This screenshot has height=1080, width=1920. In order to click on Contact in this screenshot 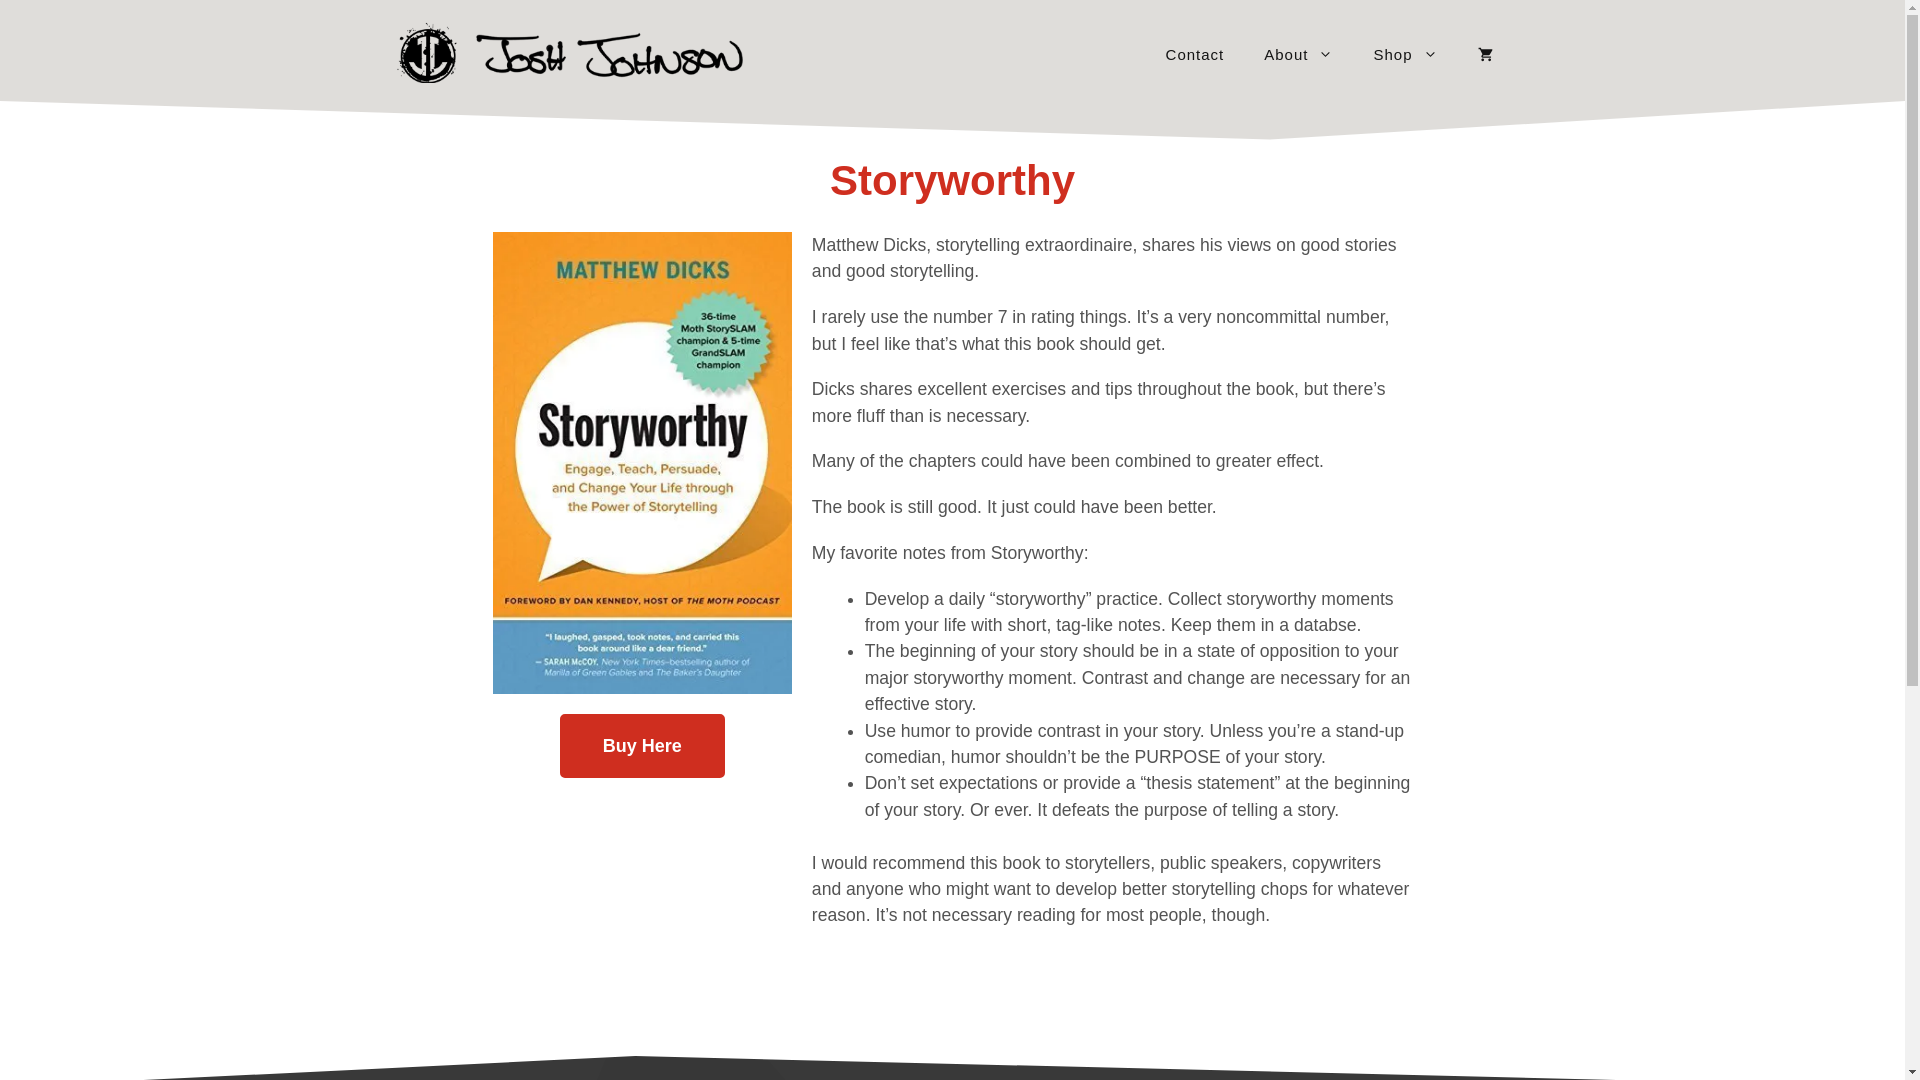, I will do `click(1195, 54)`.